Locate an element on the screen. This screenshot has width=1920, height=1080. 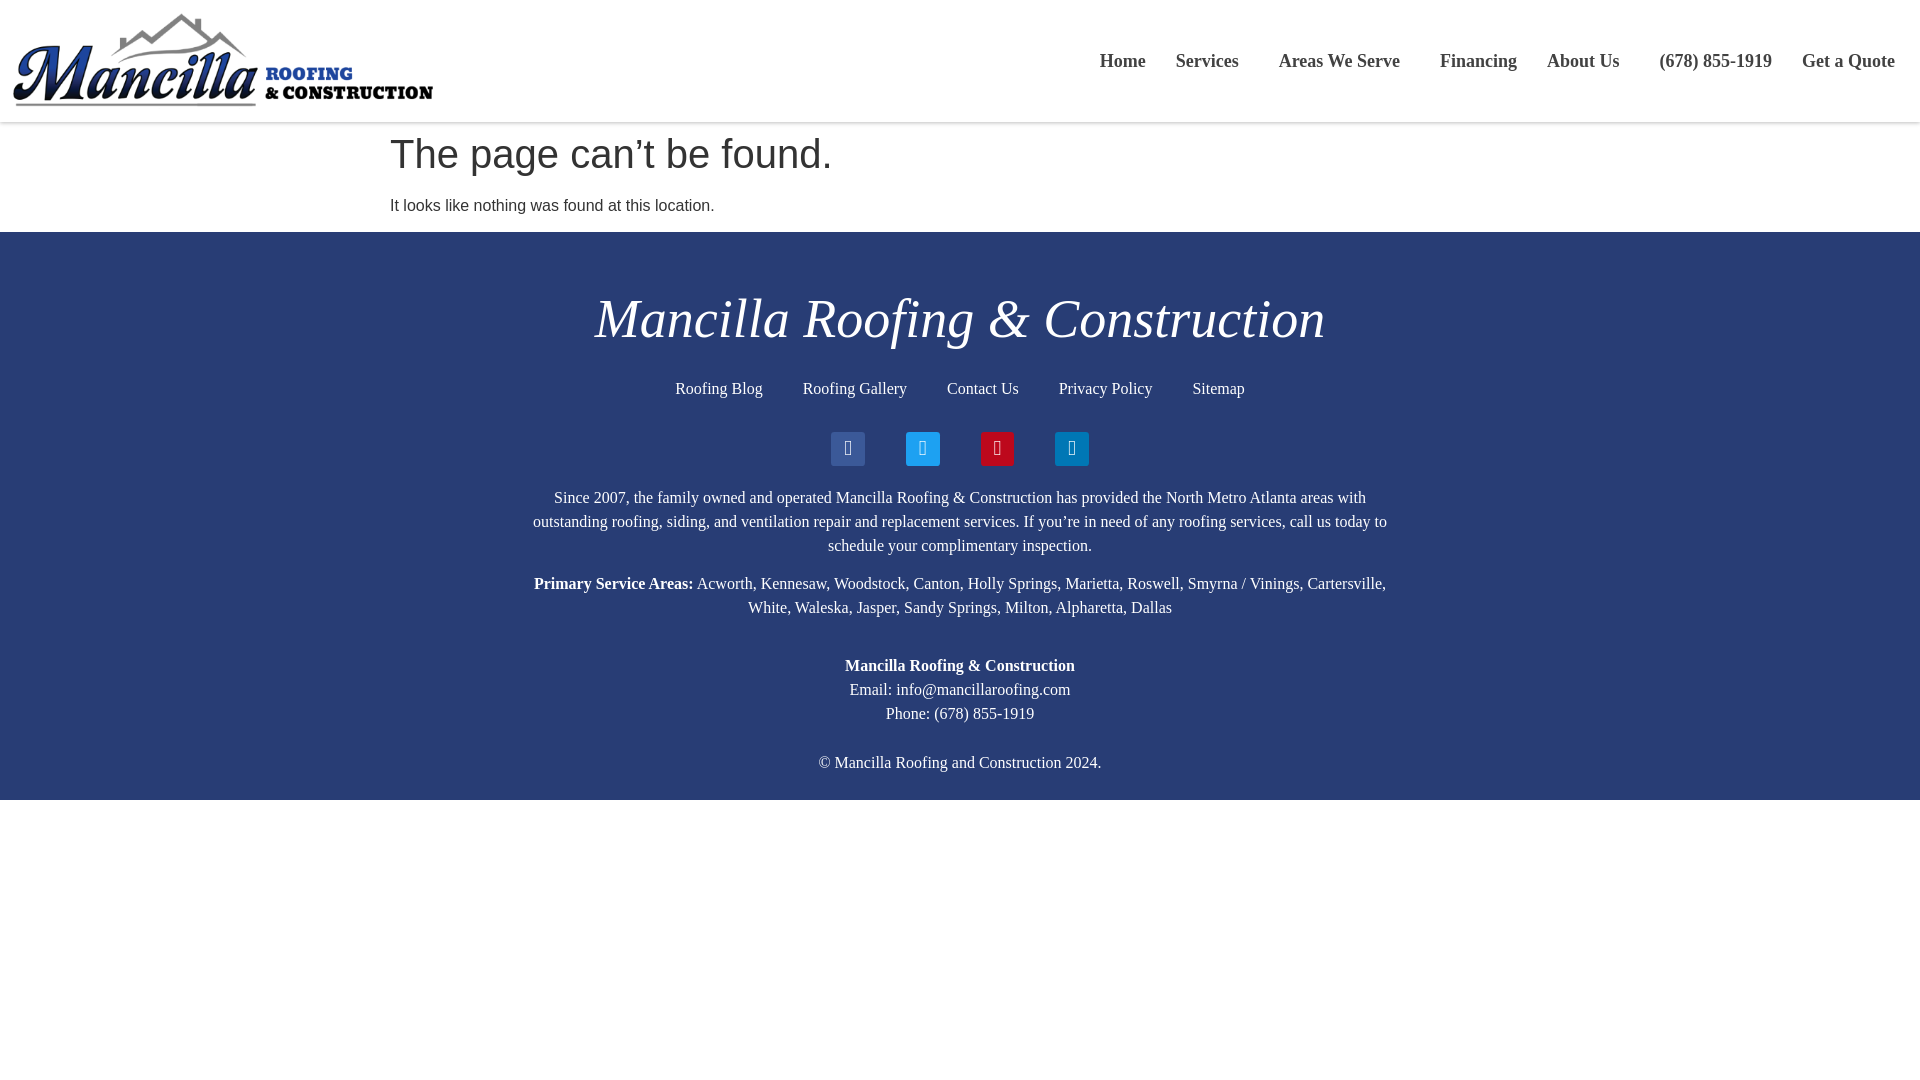
Services is located at coordinates (1212, 60).